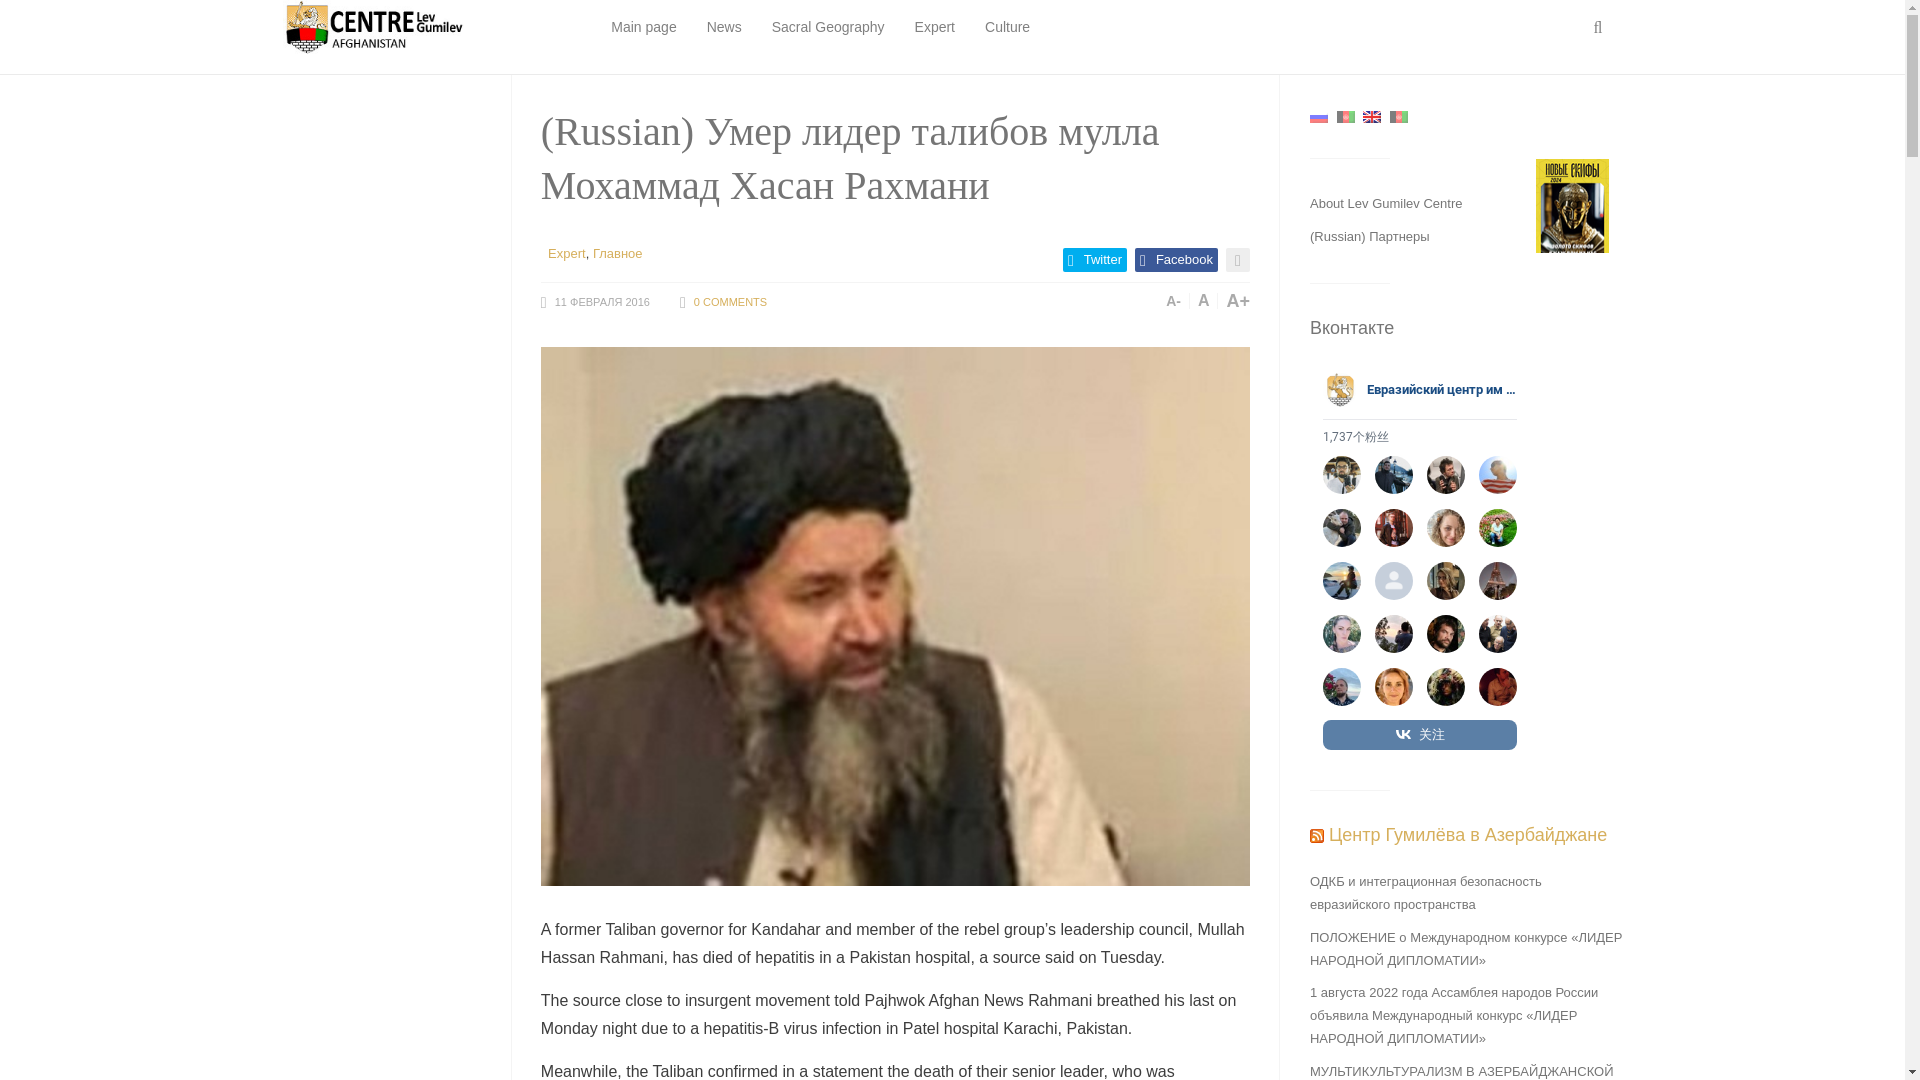 The height and width of the screenshot is (1080, 1920). I want to click on Twitter, so click(1095, 260).